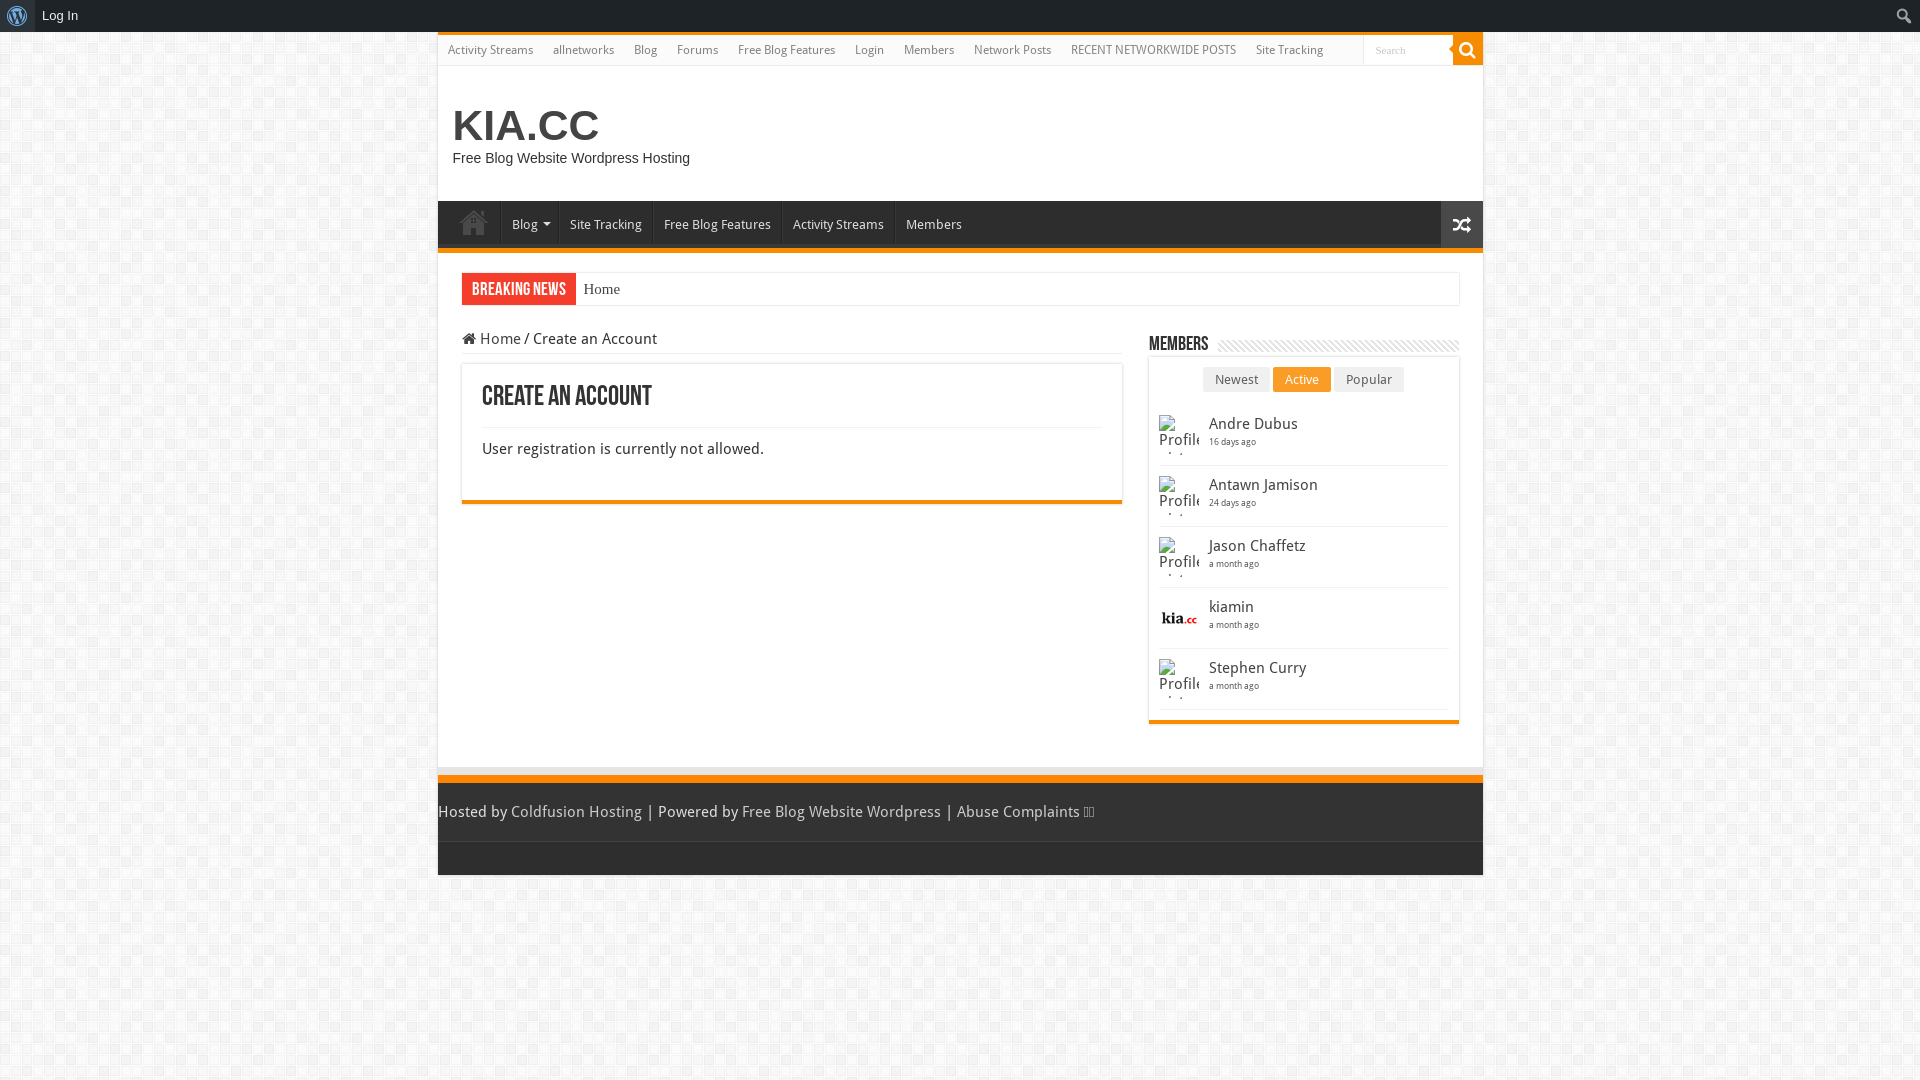 This screenshot has width=1920, height=1080. I want to click on Active, so click(1302, 380).